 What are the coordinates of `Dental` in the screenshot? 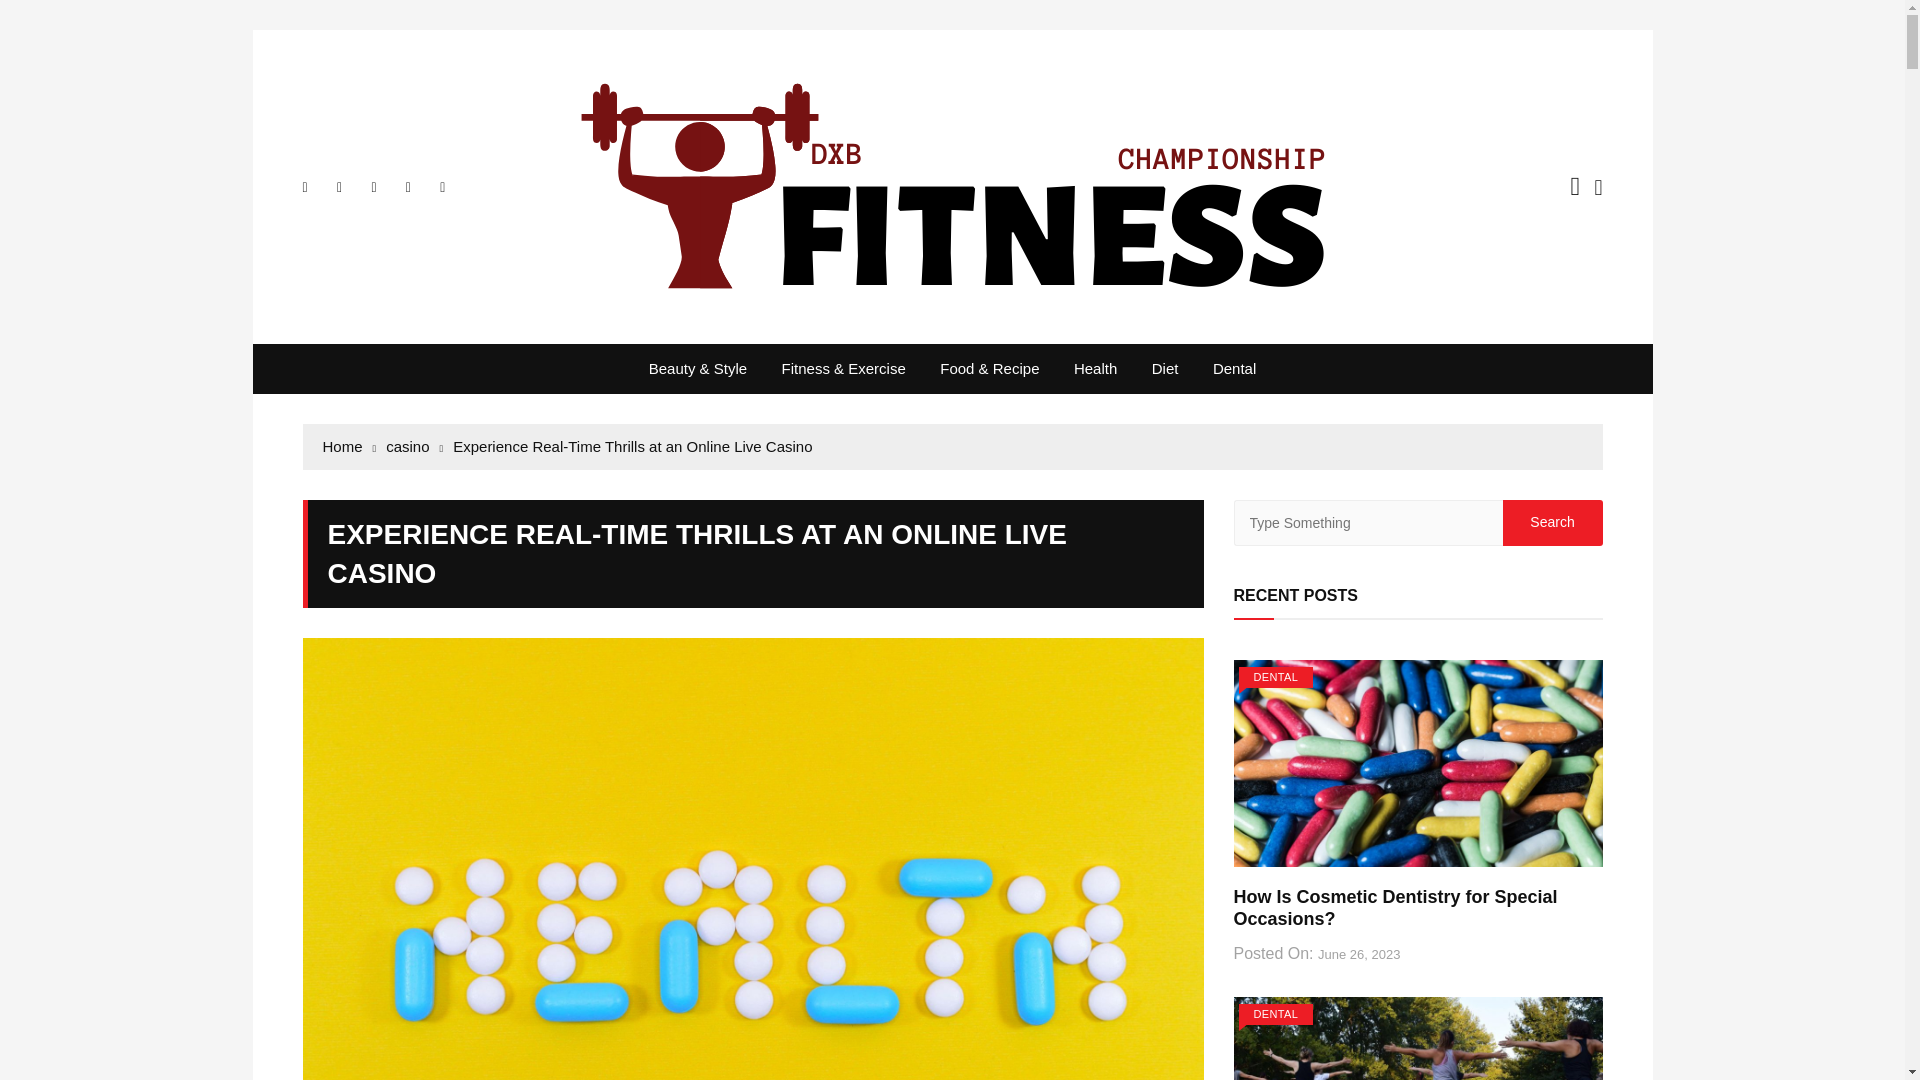 It's located at (1234, 369).